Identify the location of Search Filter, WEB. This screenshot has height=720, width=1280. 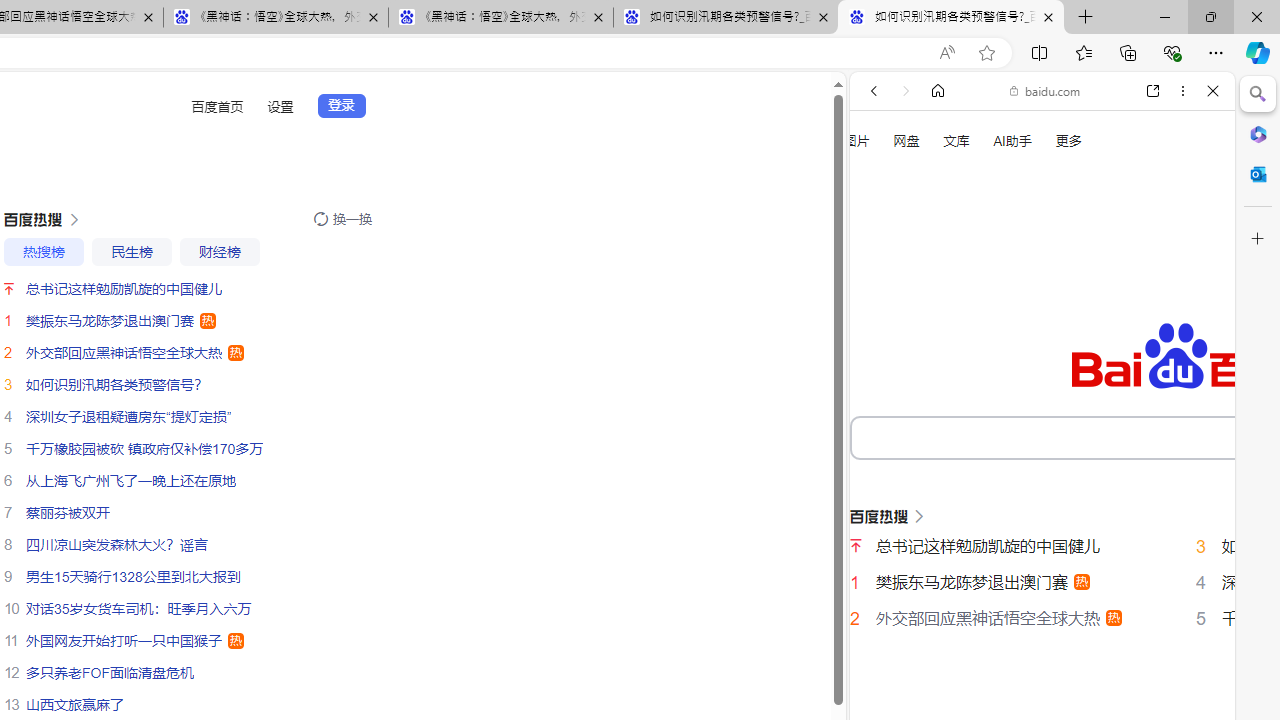
(882, 339).